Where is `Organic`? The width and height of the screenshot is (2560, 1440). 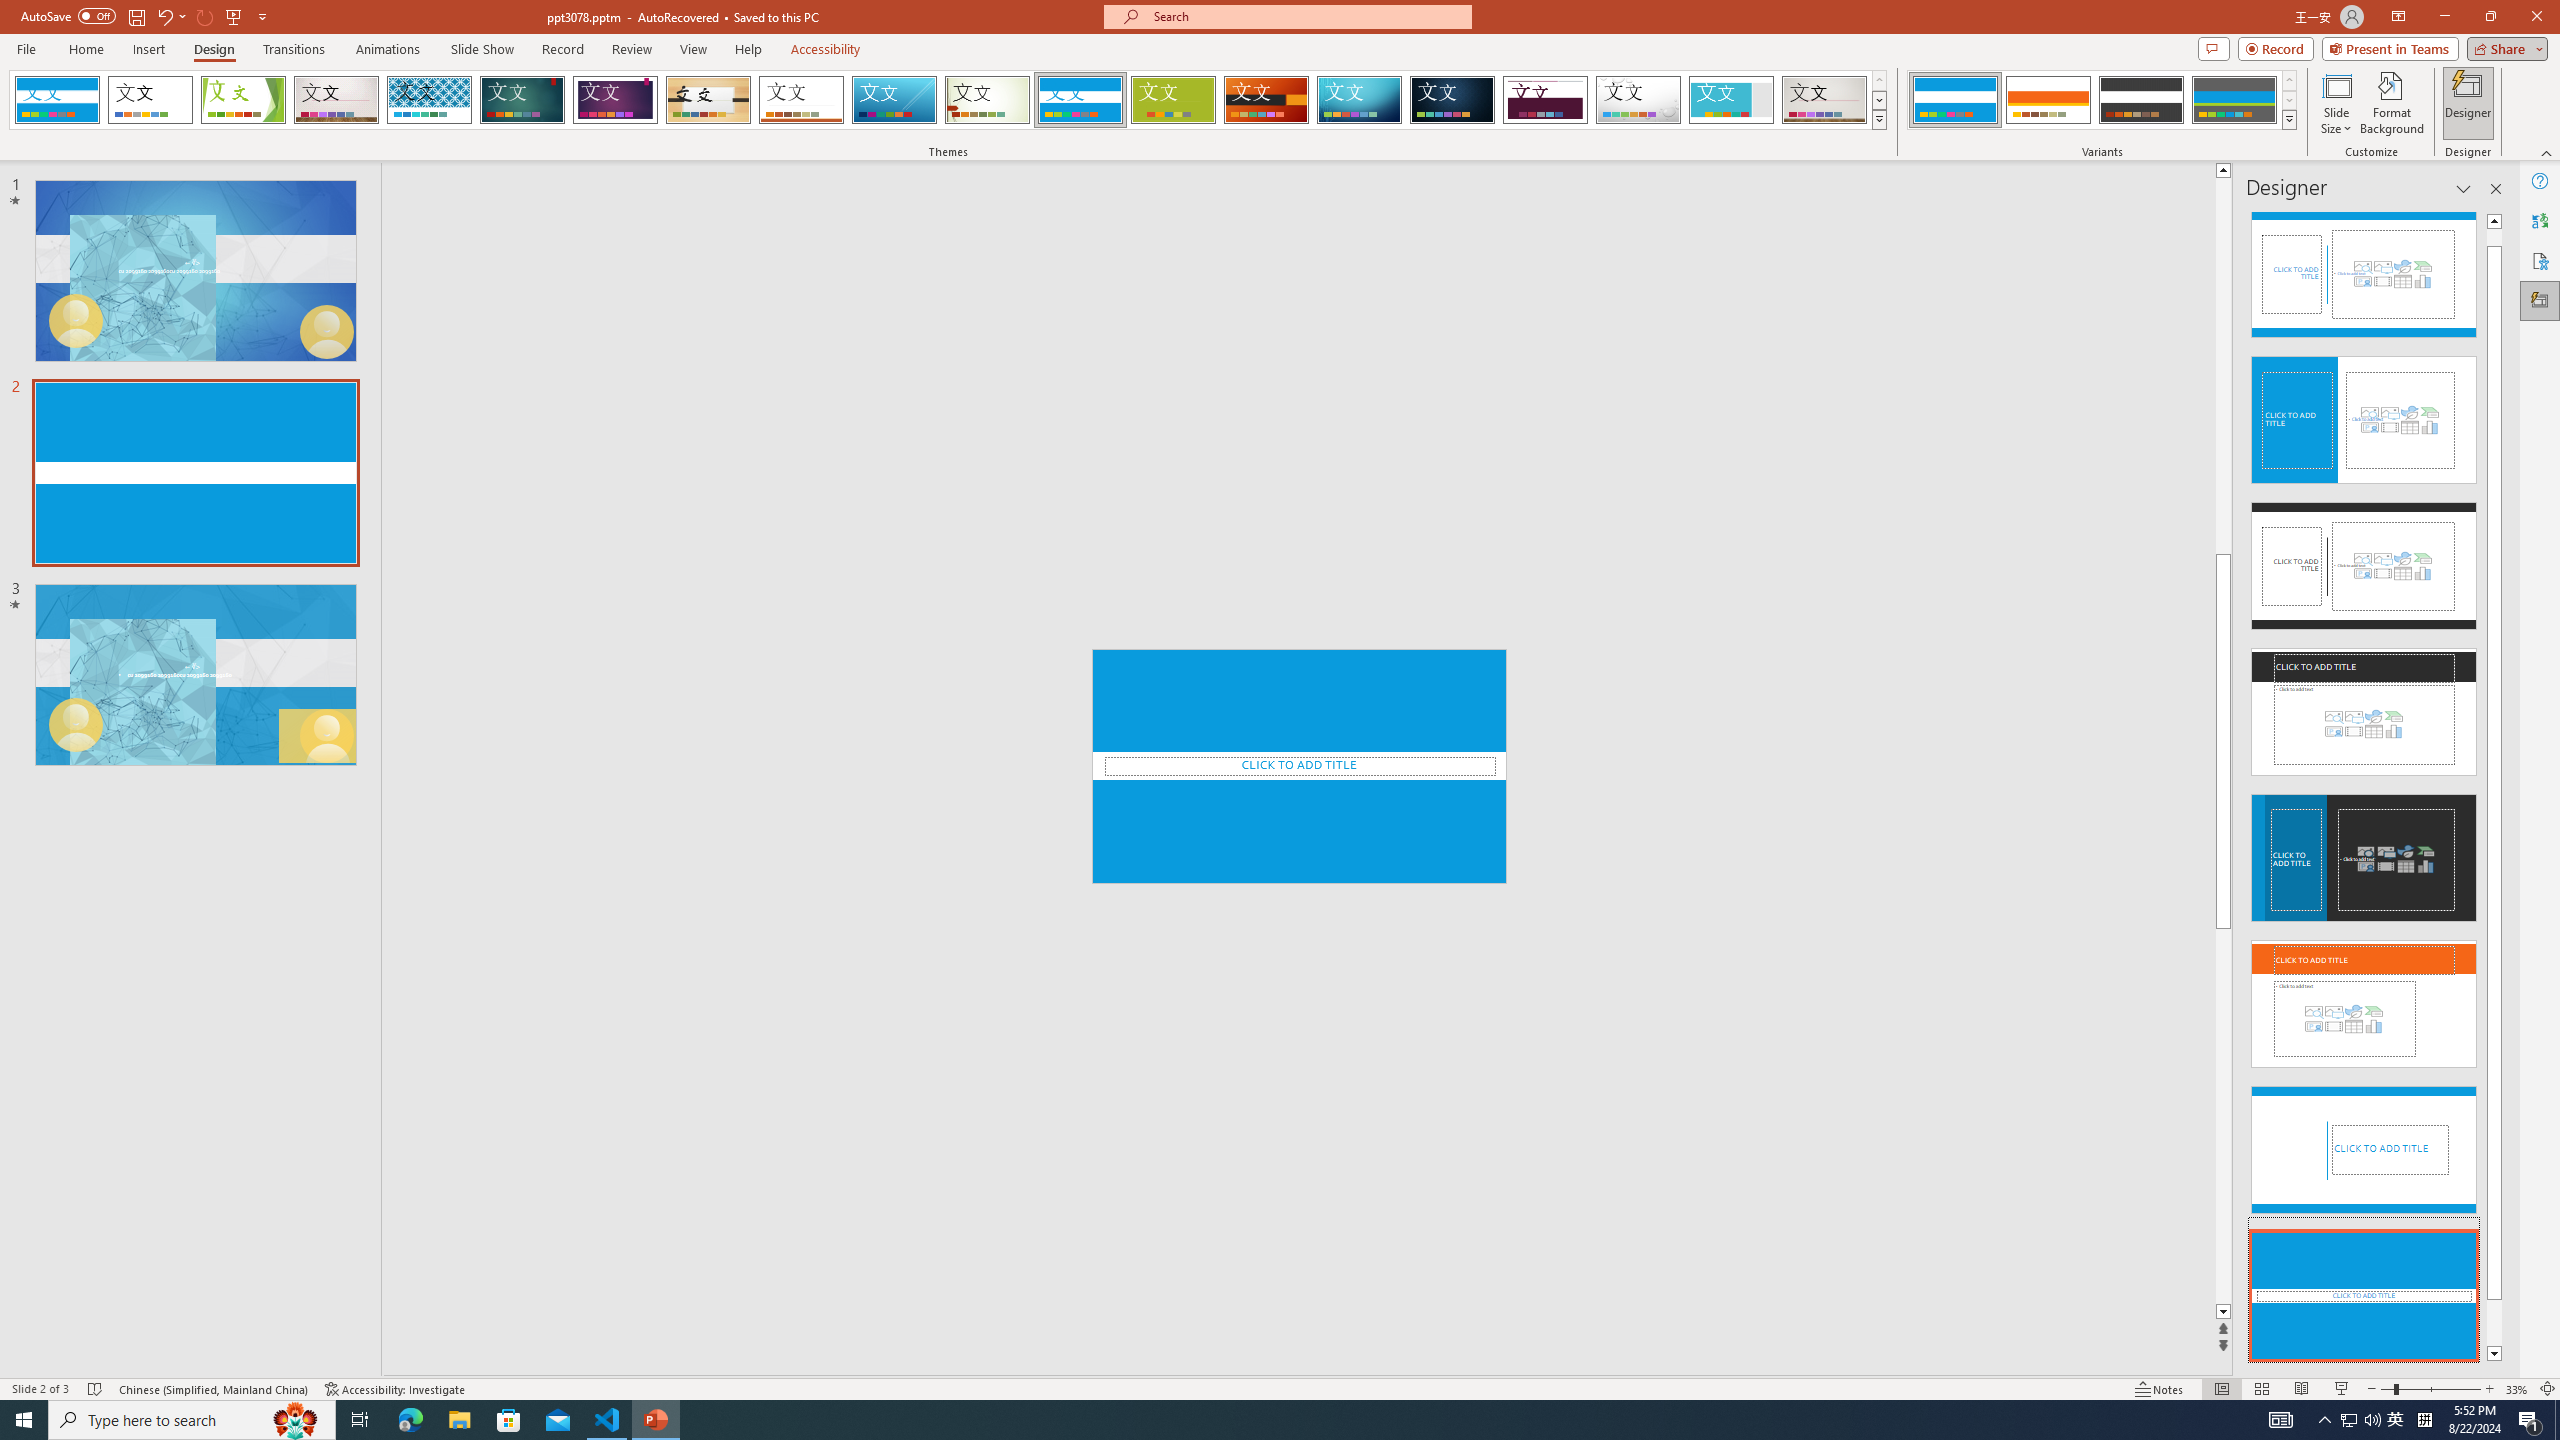 Organic is located at coordinates (709, 100).